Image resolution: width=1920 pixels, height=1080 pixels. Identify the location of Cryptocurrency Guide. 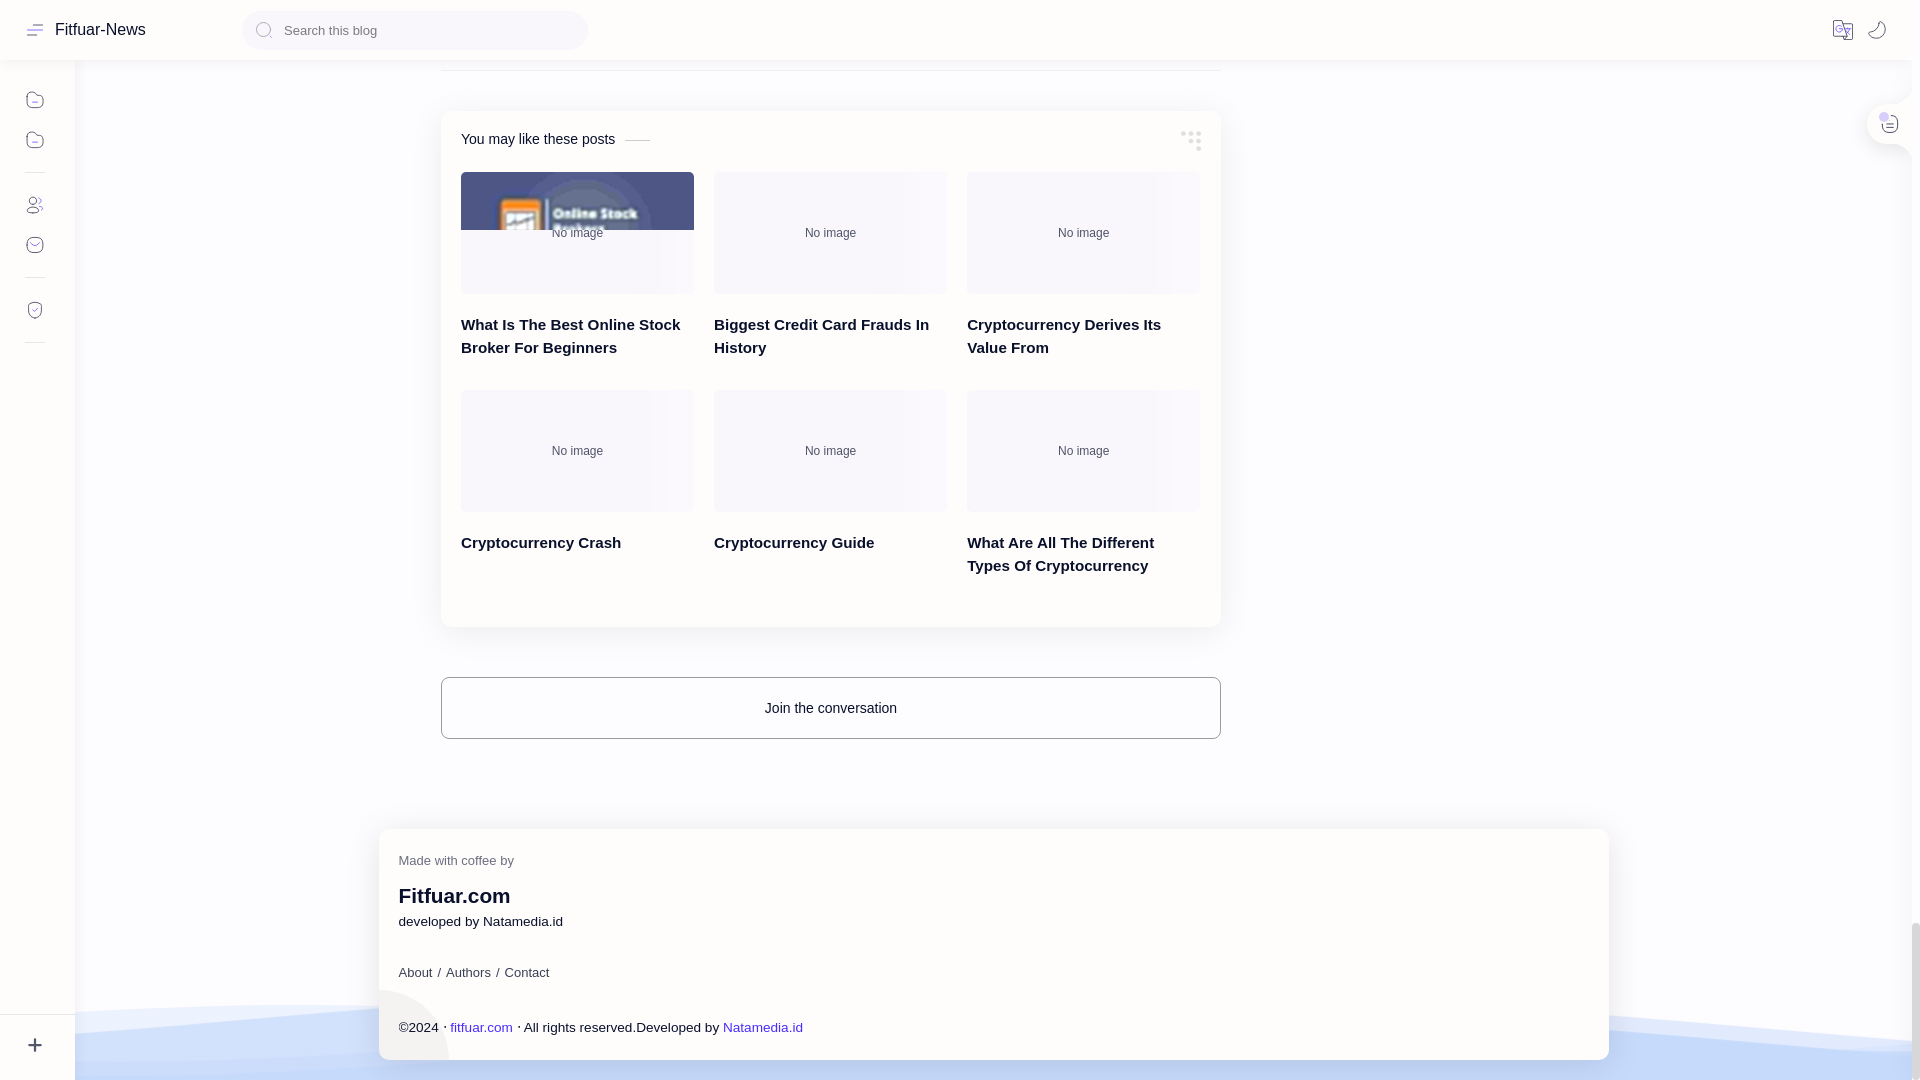
(830, 450).